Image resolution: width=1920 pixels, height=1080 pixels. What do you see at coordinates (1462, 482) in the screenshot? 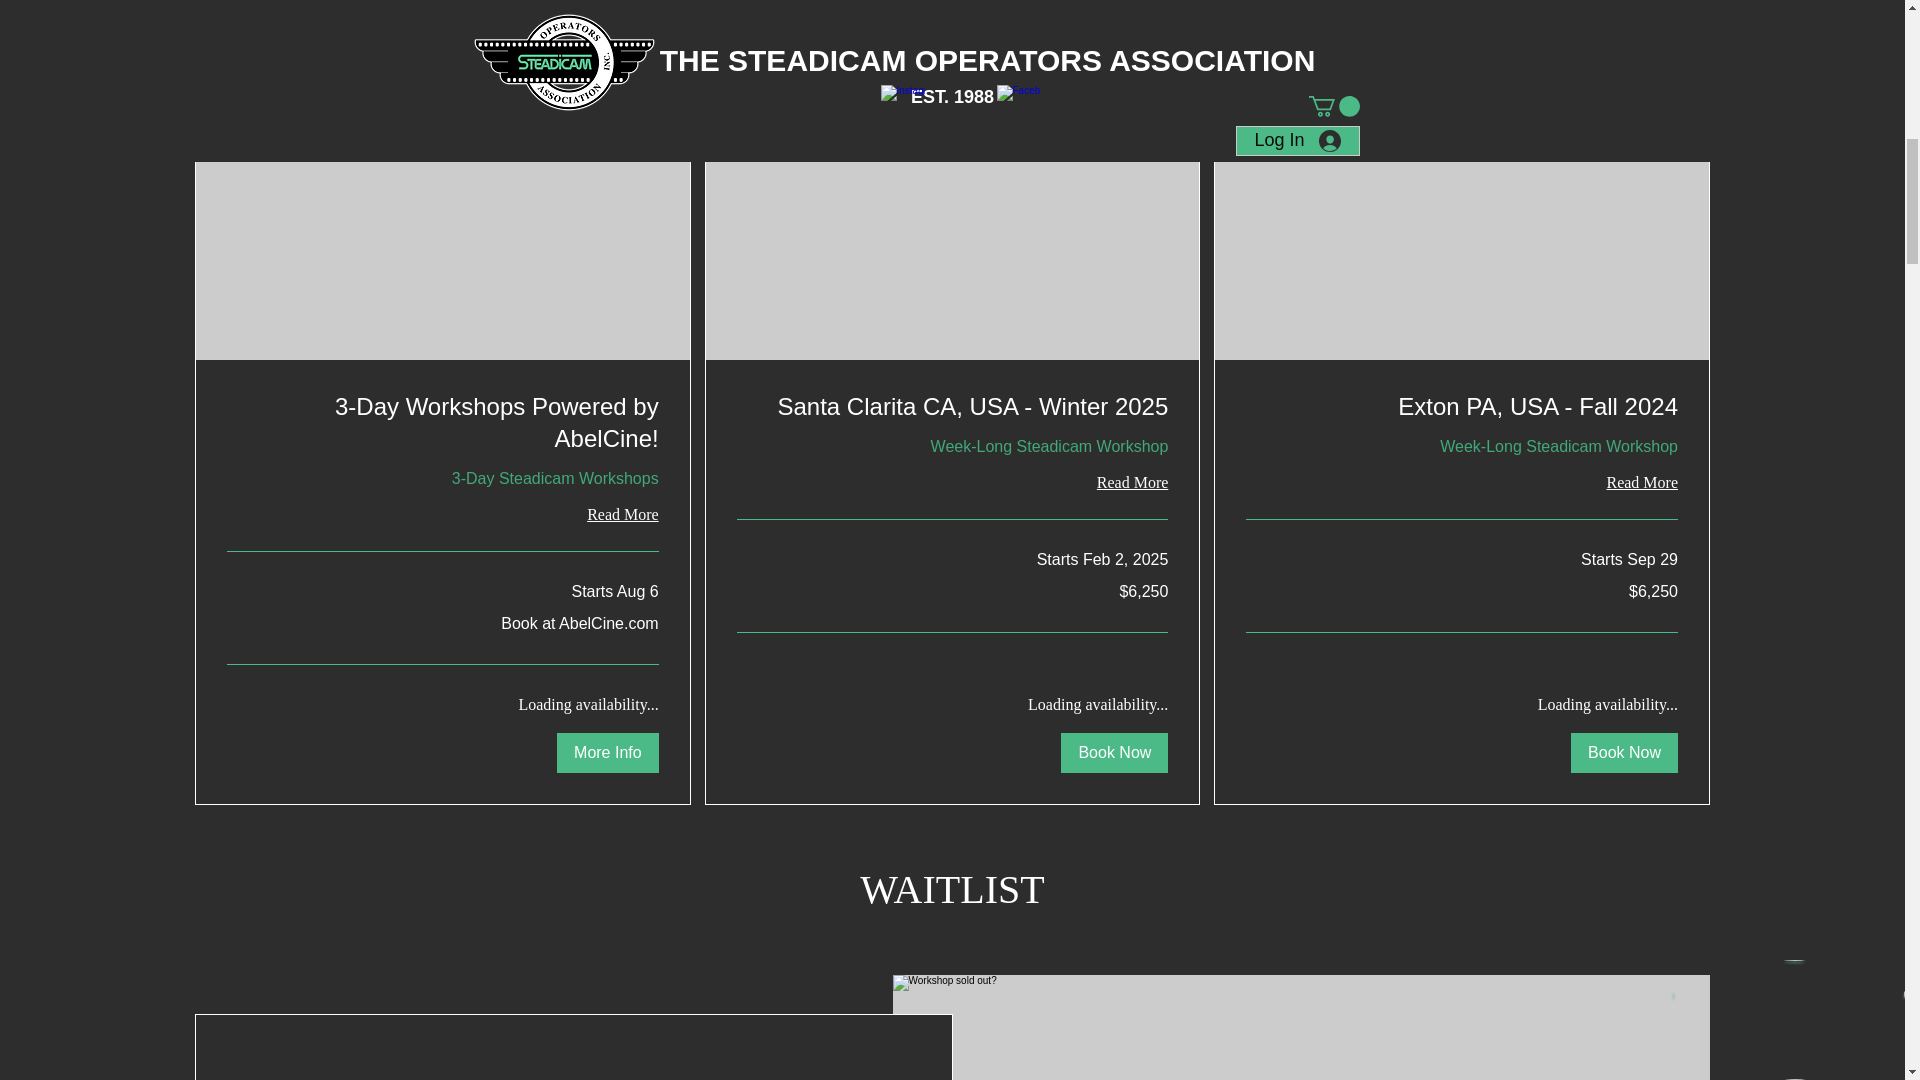
I see `Read More` at bounding box center [1462, 482].